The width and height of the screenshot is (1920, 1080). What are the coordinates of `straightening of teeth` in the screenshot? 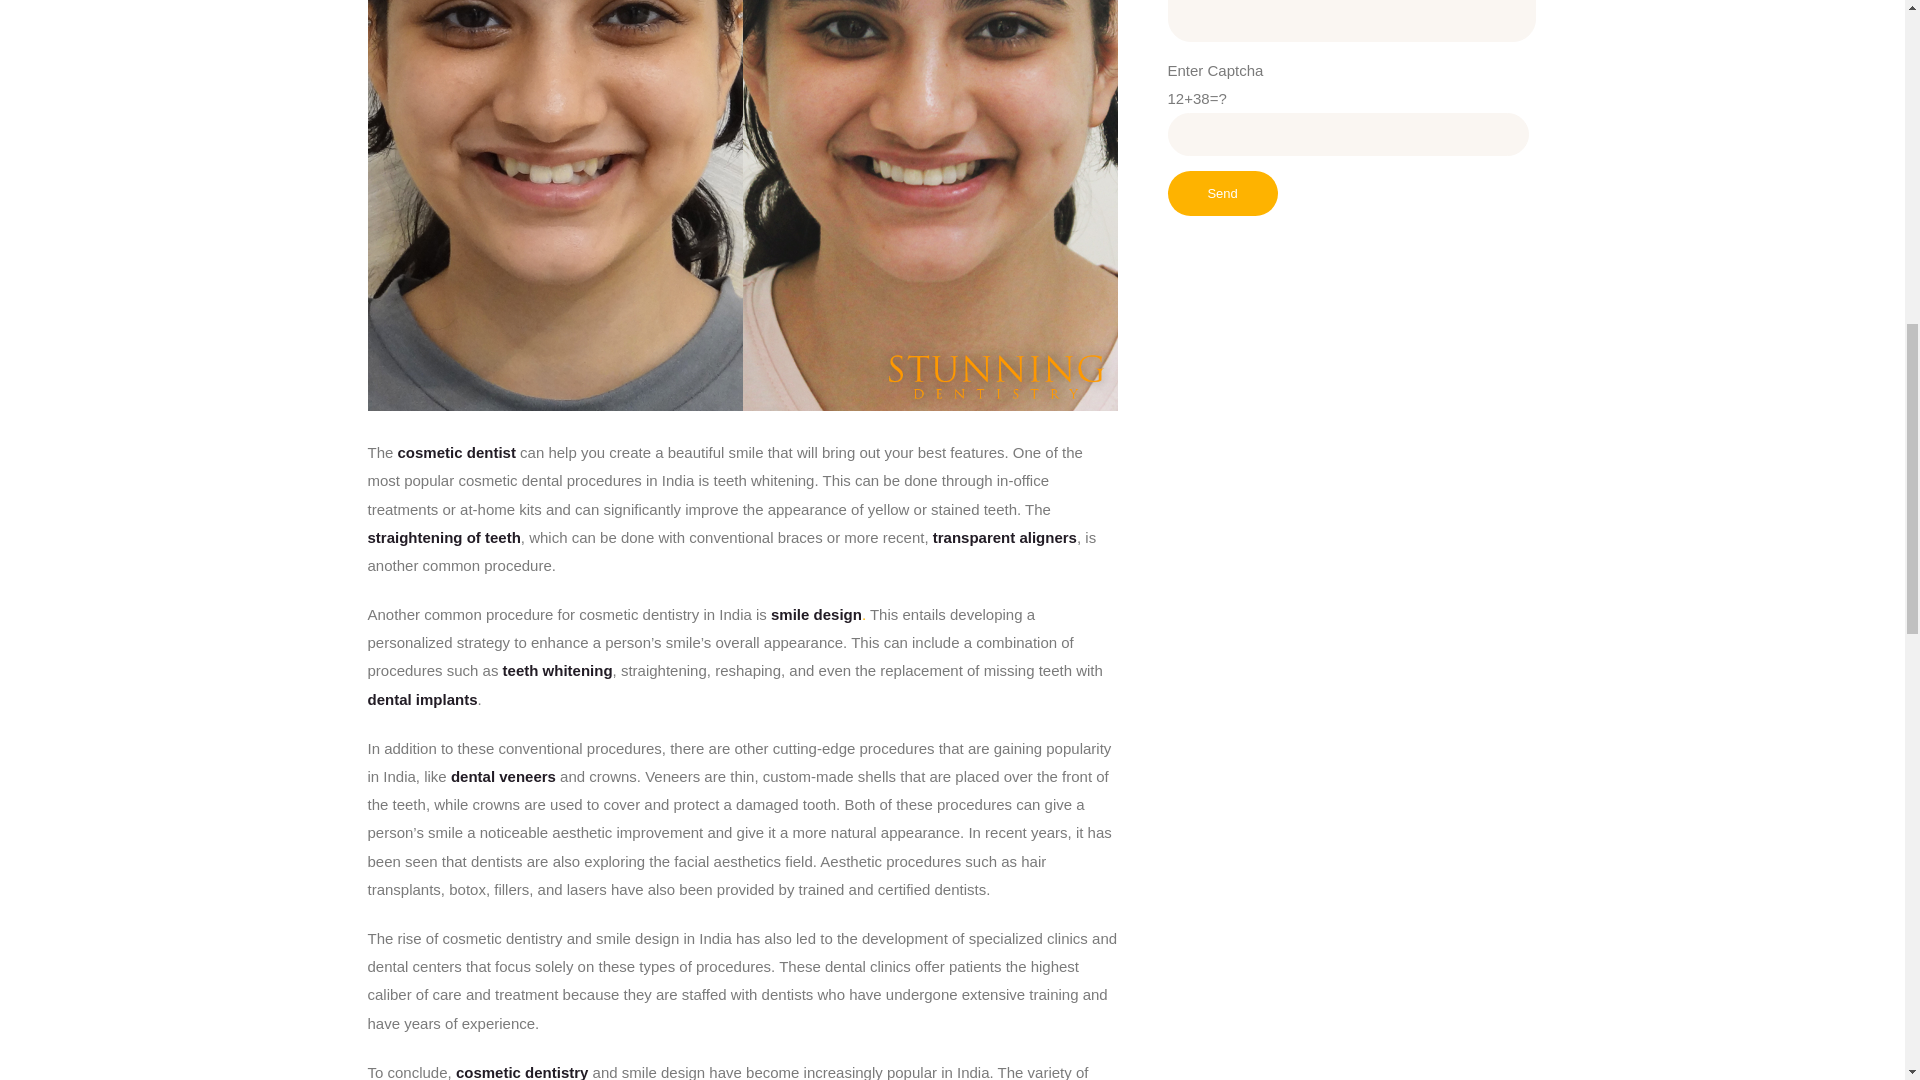 It's located at (444, 538).